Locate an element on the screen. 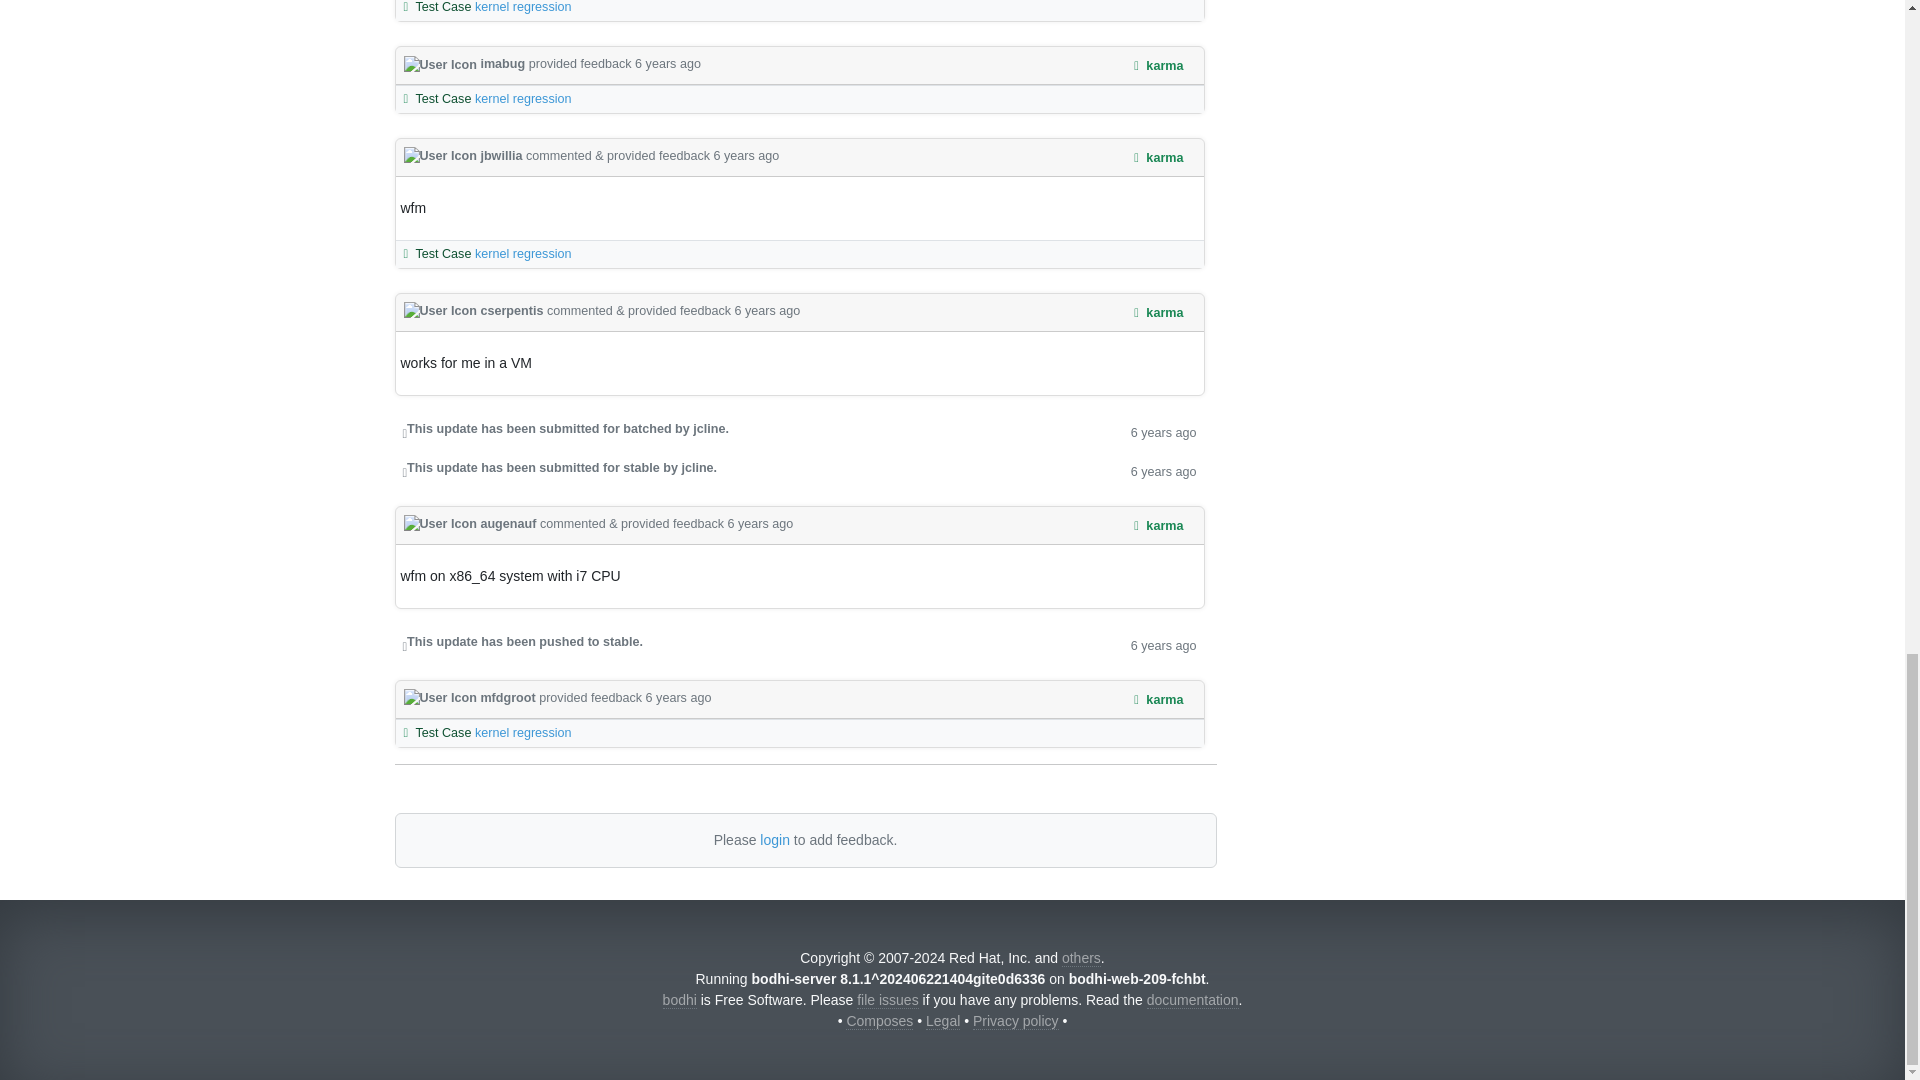  6 years ago is located at coordinates (668, 64).